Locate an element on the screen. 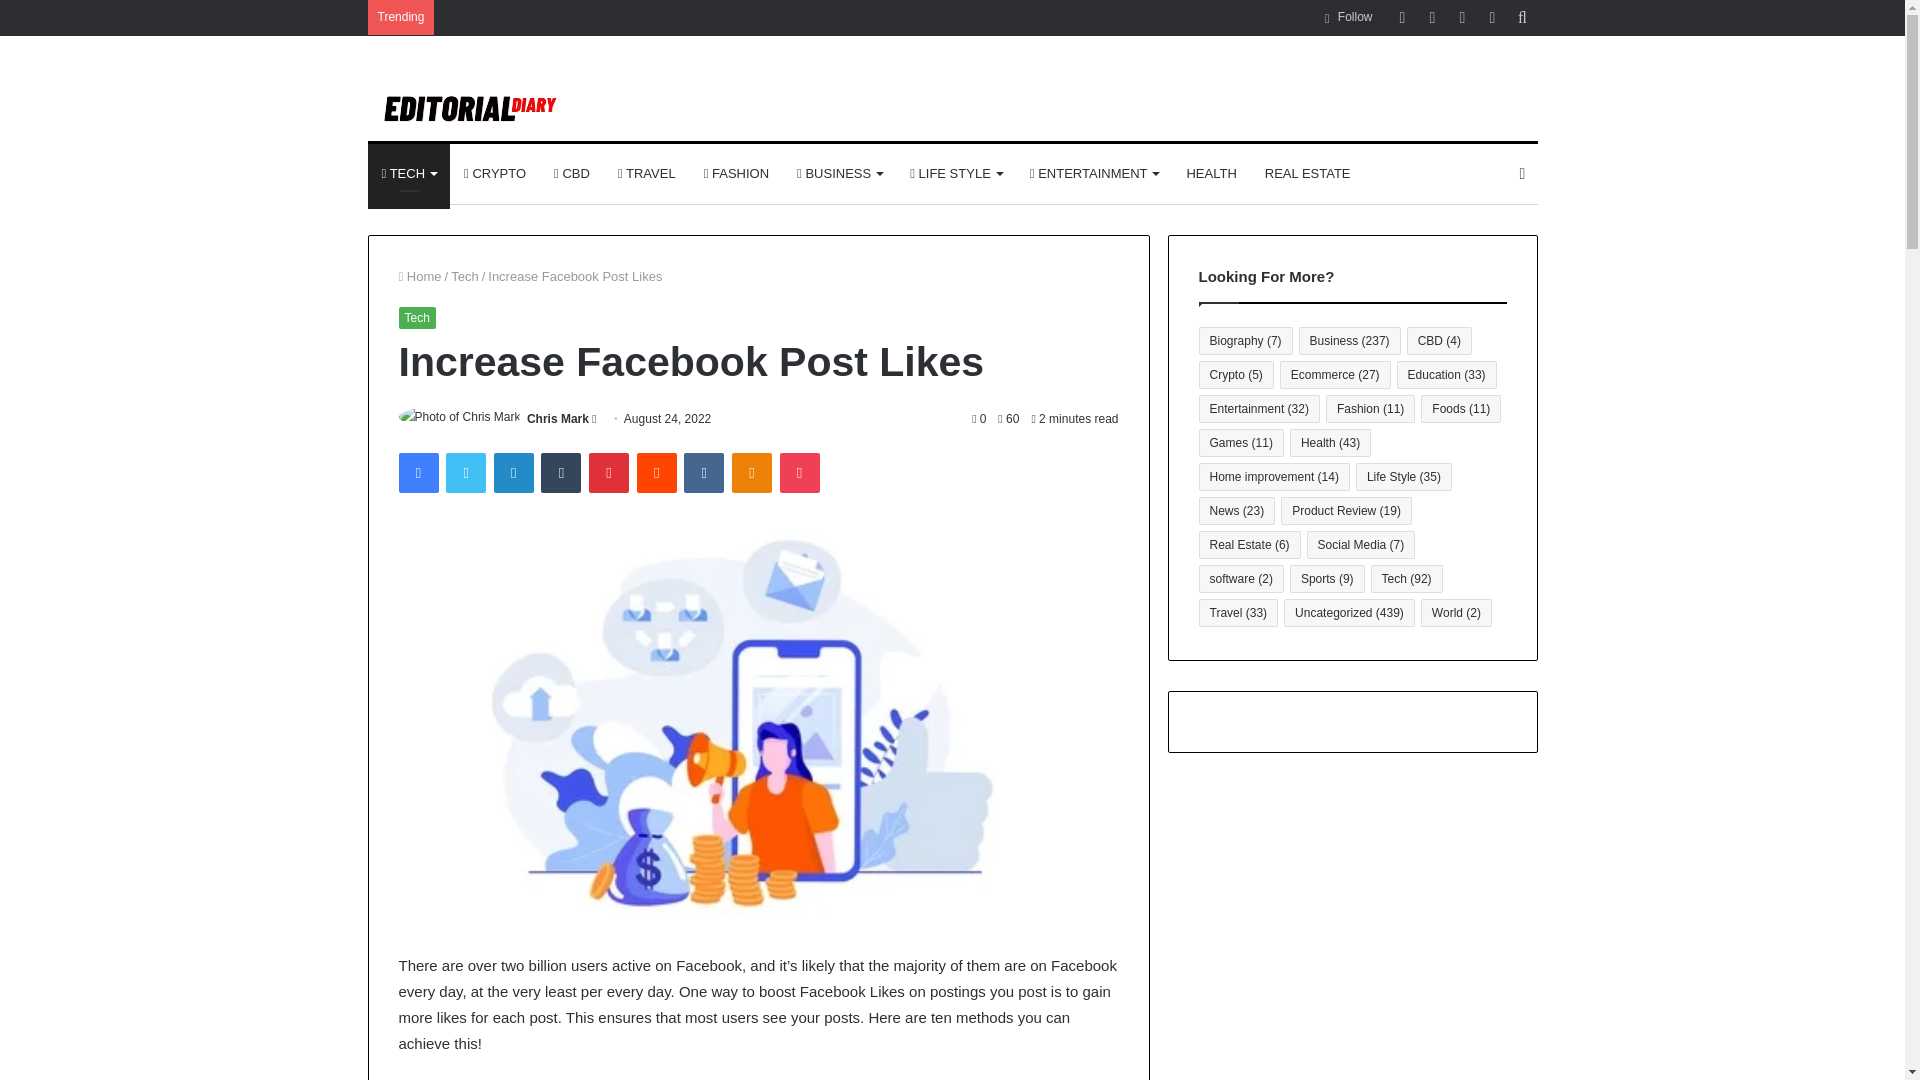  Random Article is located at coordinates (1432, 17).